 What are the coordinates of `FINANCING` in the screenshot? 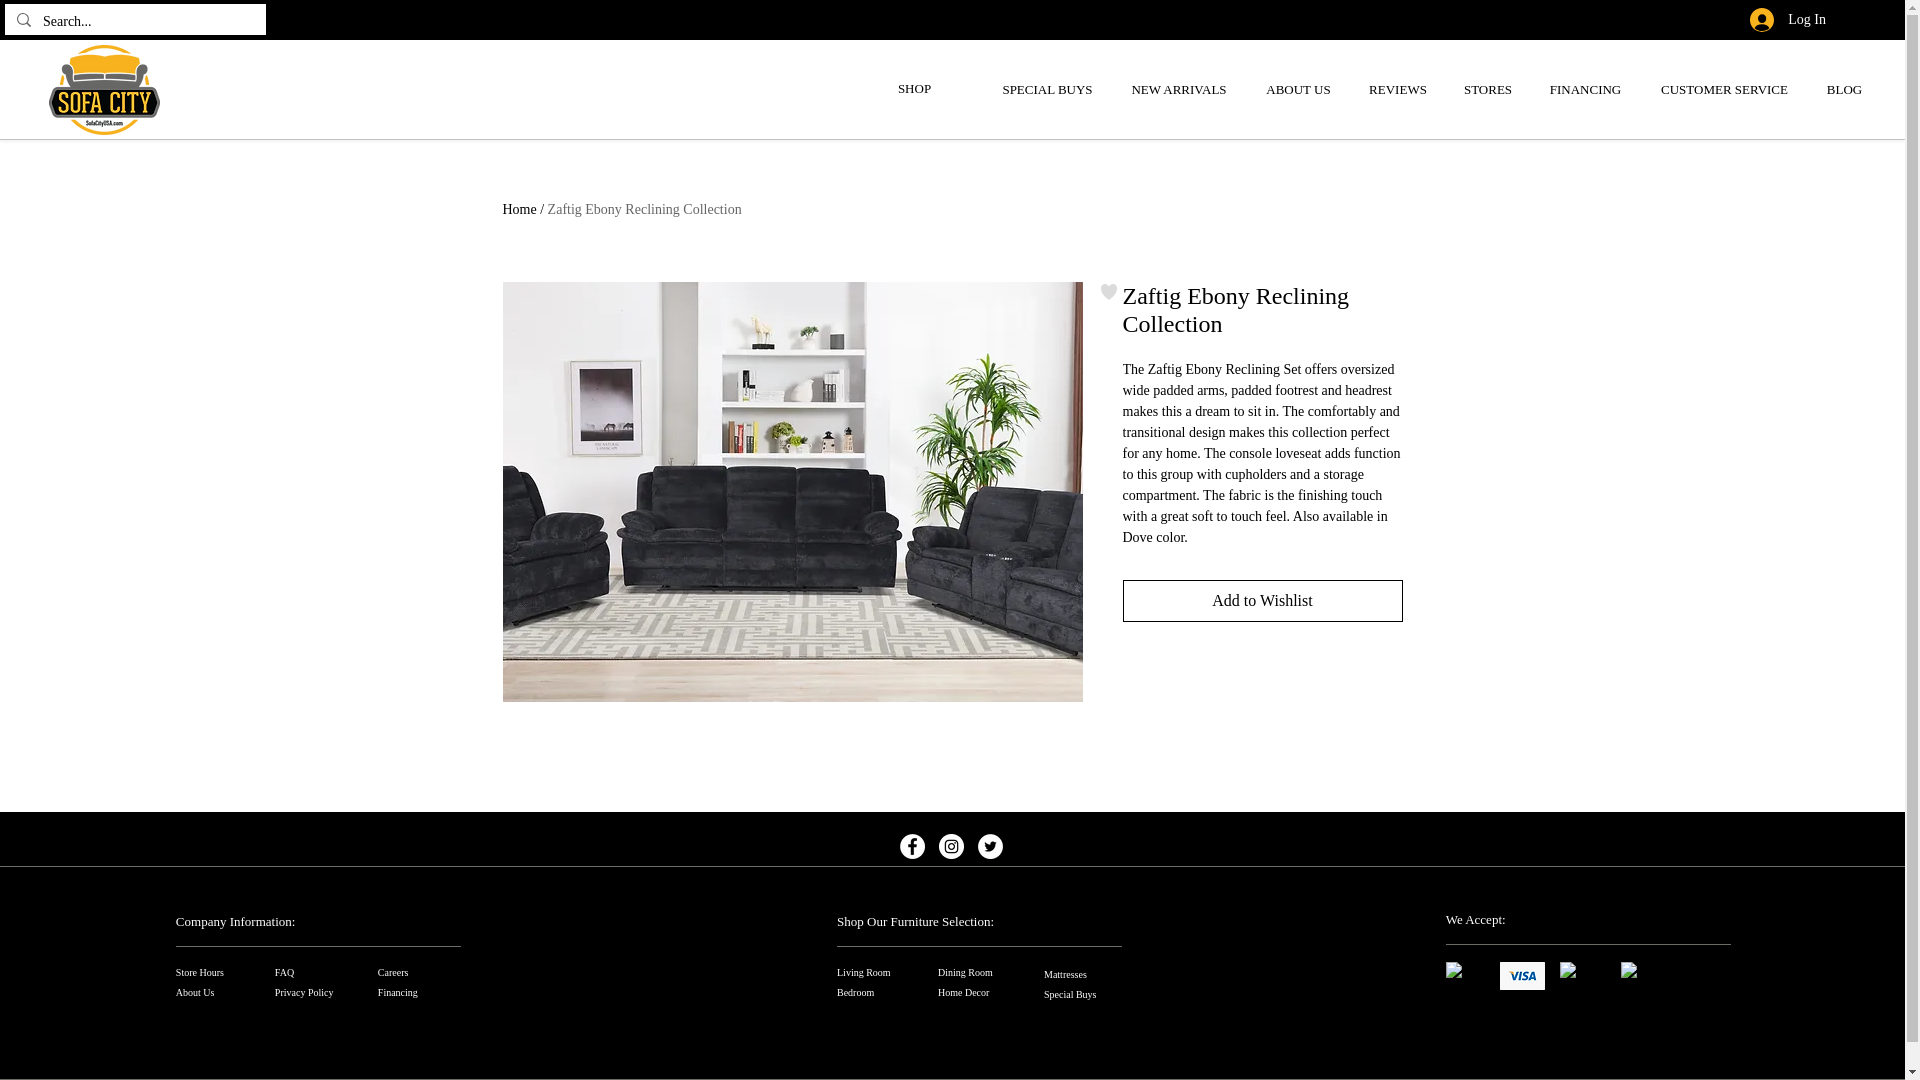 It's located at (1584, 89).